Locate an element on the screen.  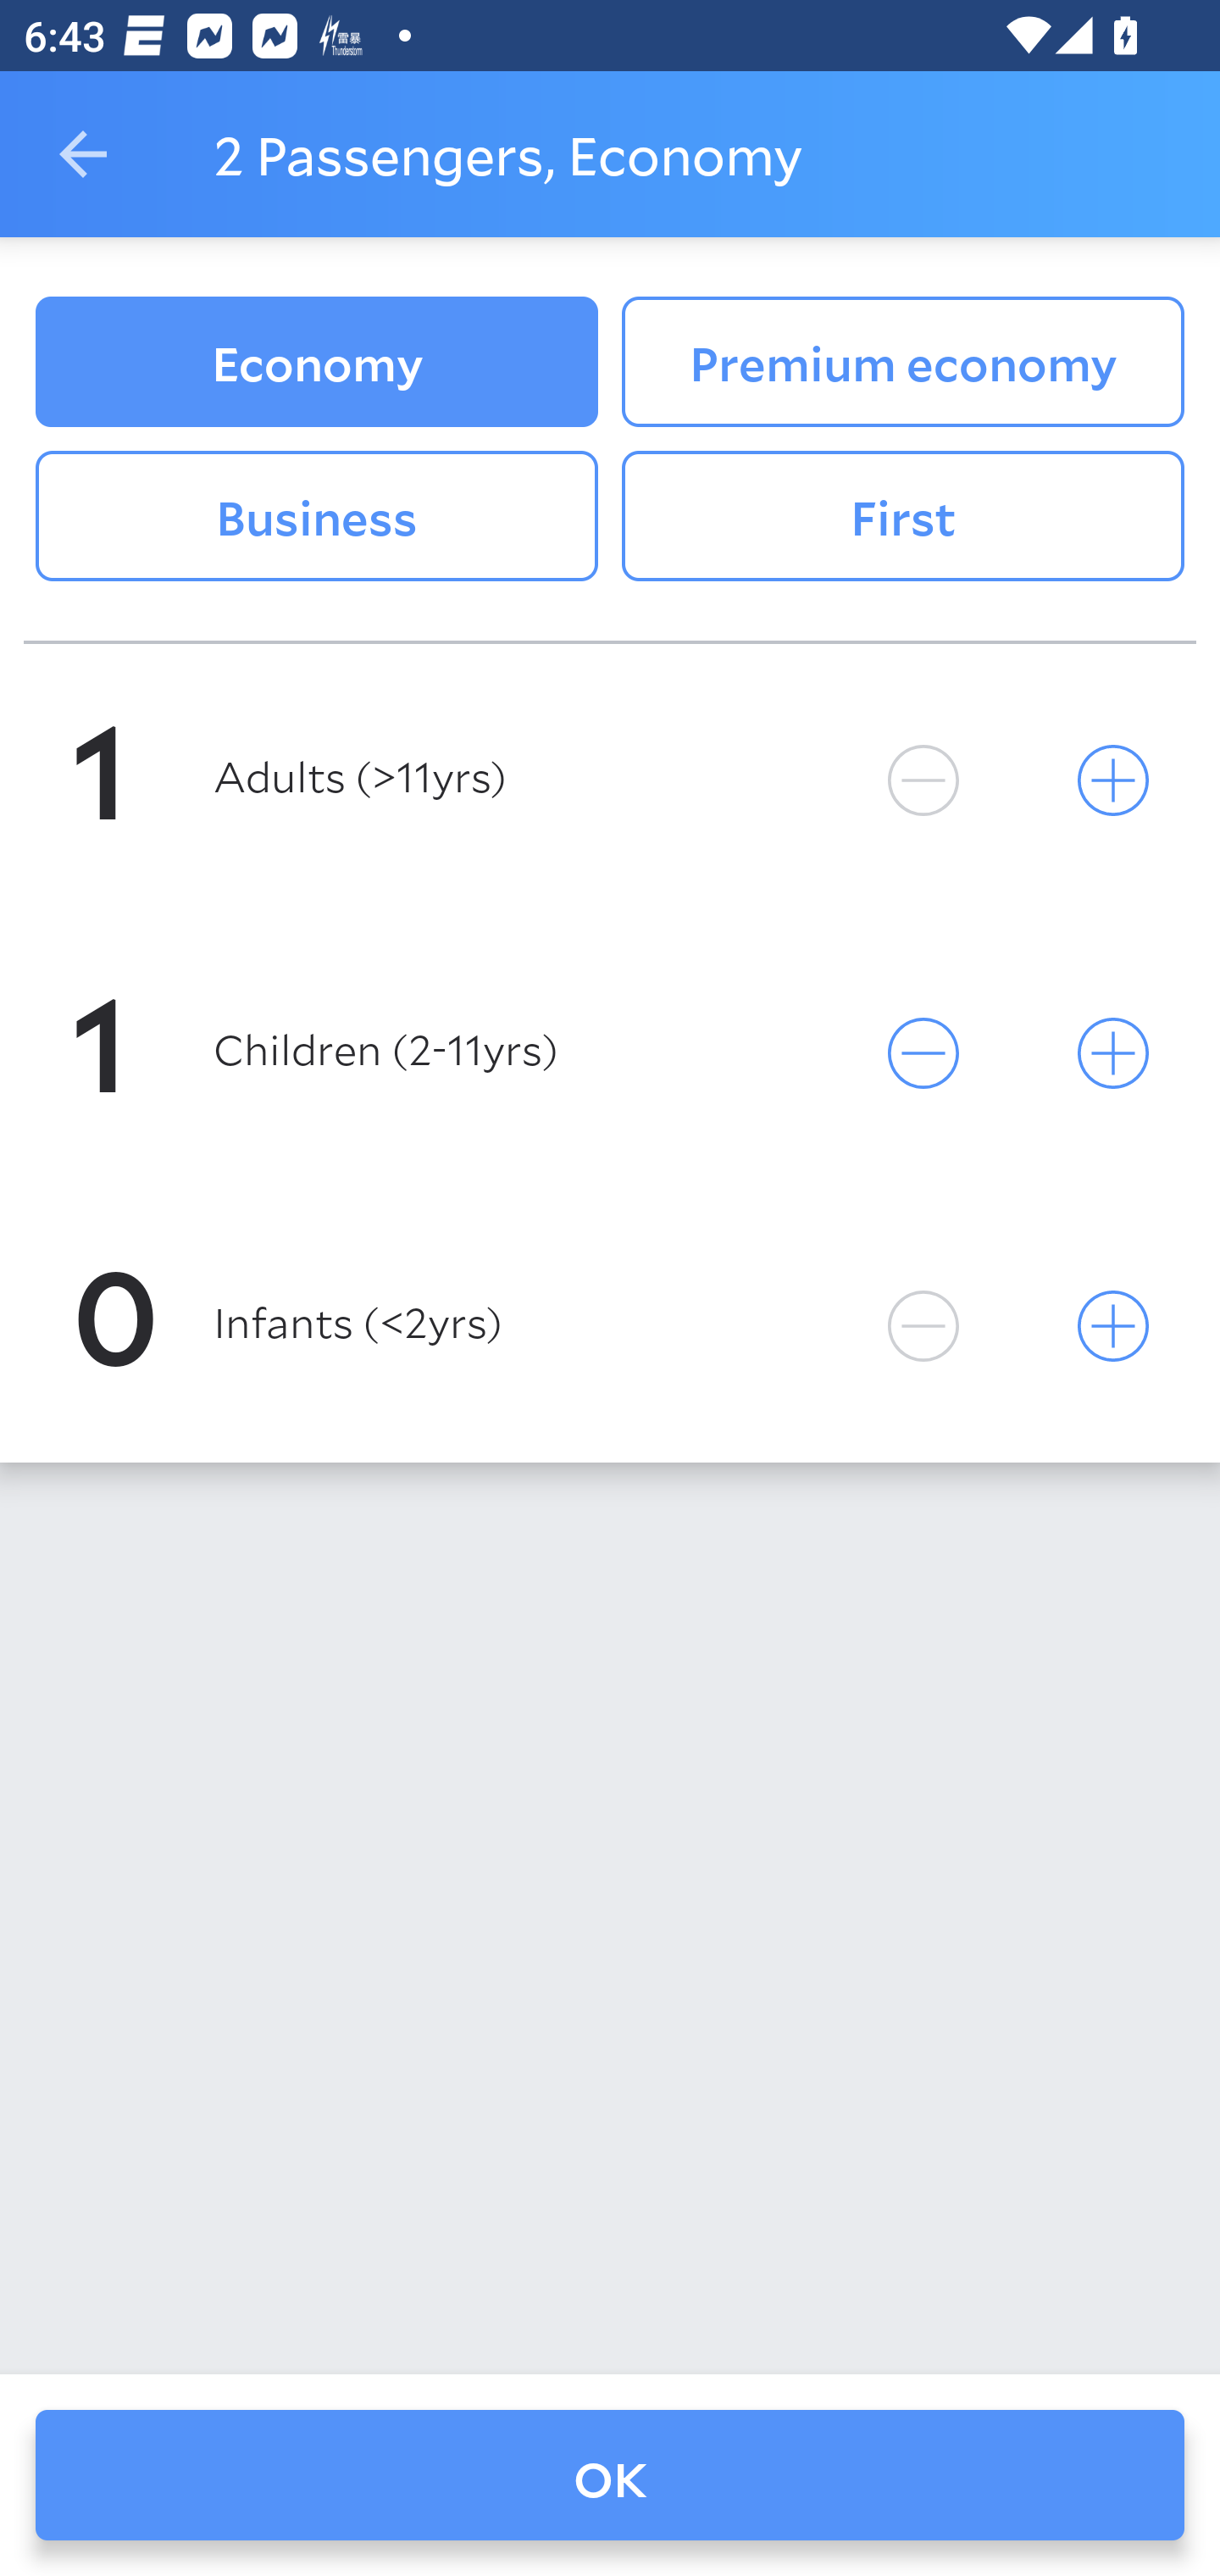
OK is located at coordinates (610, 2475).